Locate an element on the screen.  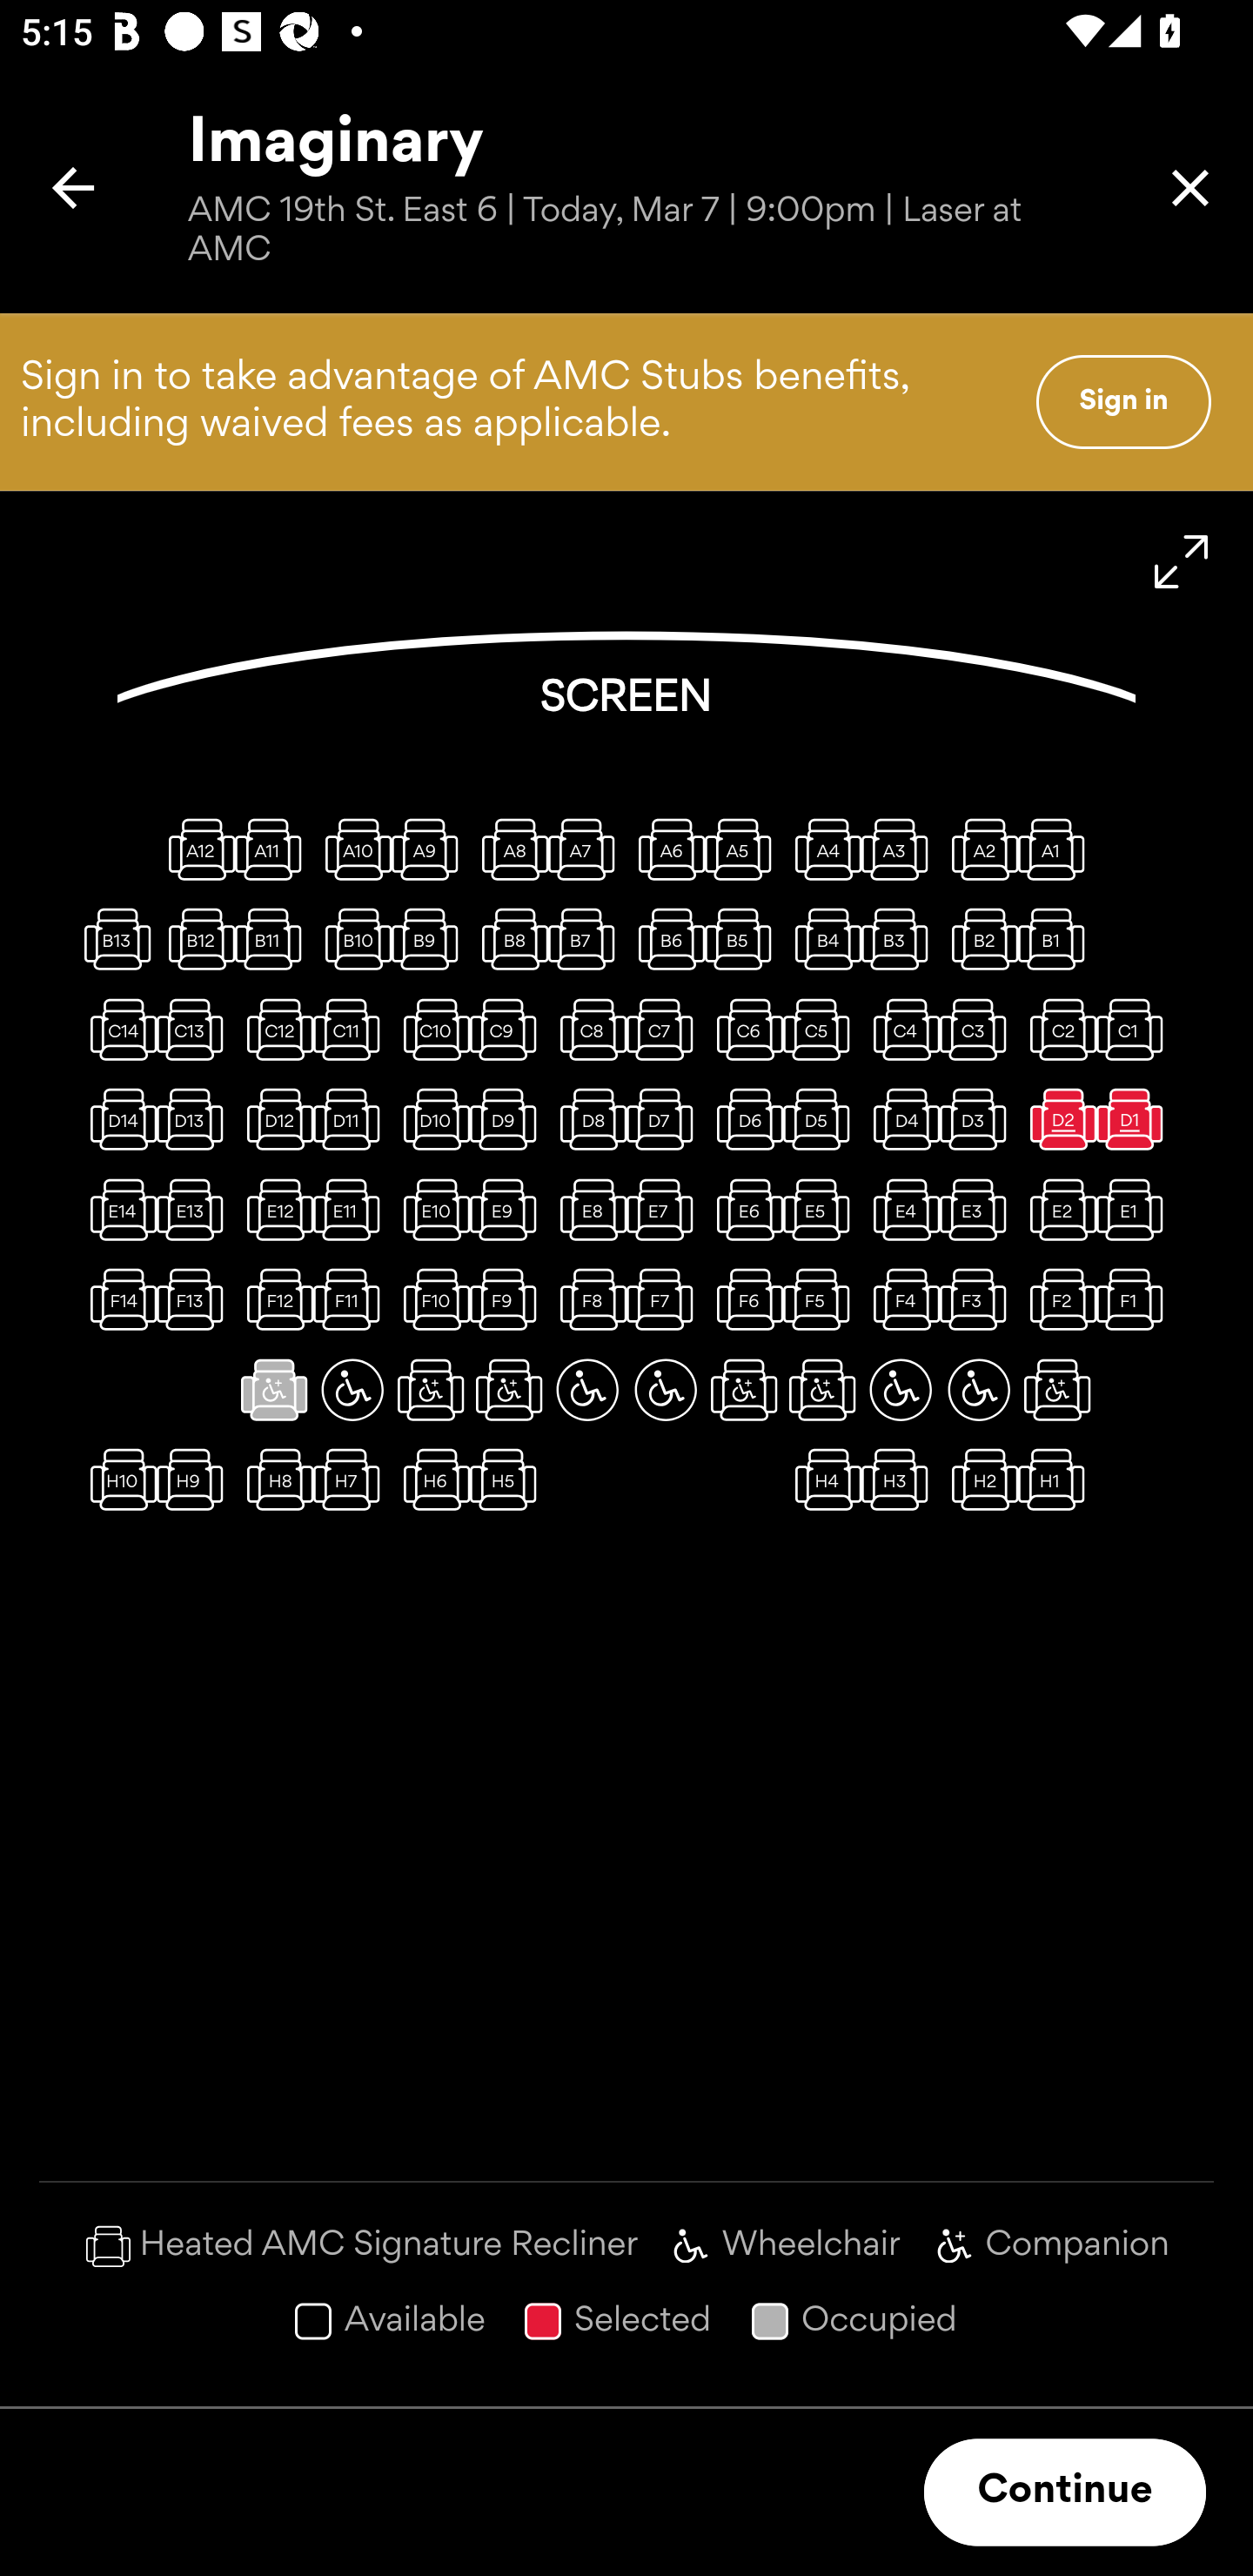
D2, Regular seat, selected is located at coordinates (1056, 1119).